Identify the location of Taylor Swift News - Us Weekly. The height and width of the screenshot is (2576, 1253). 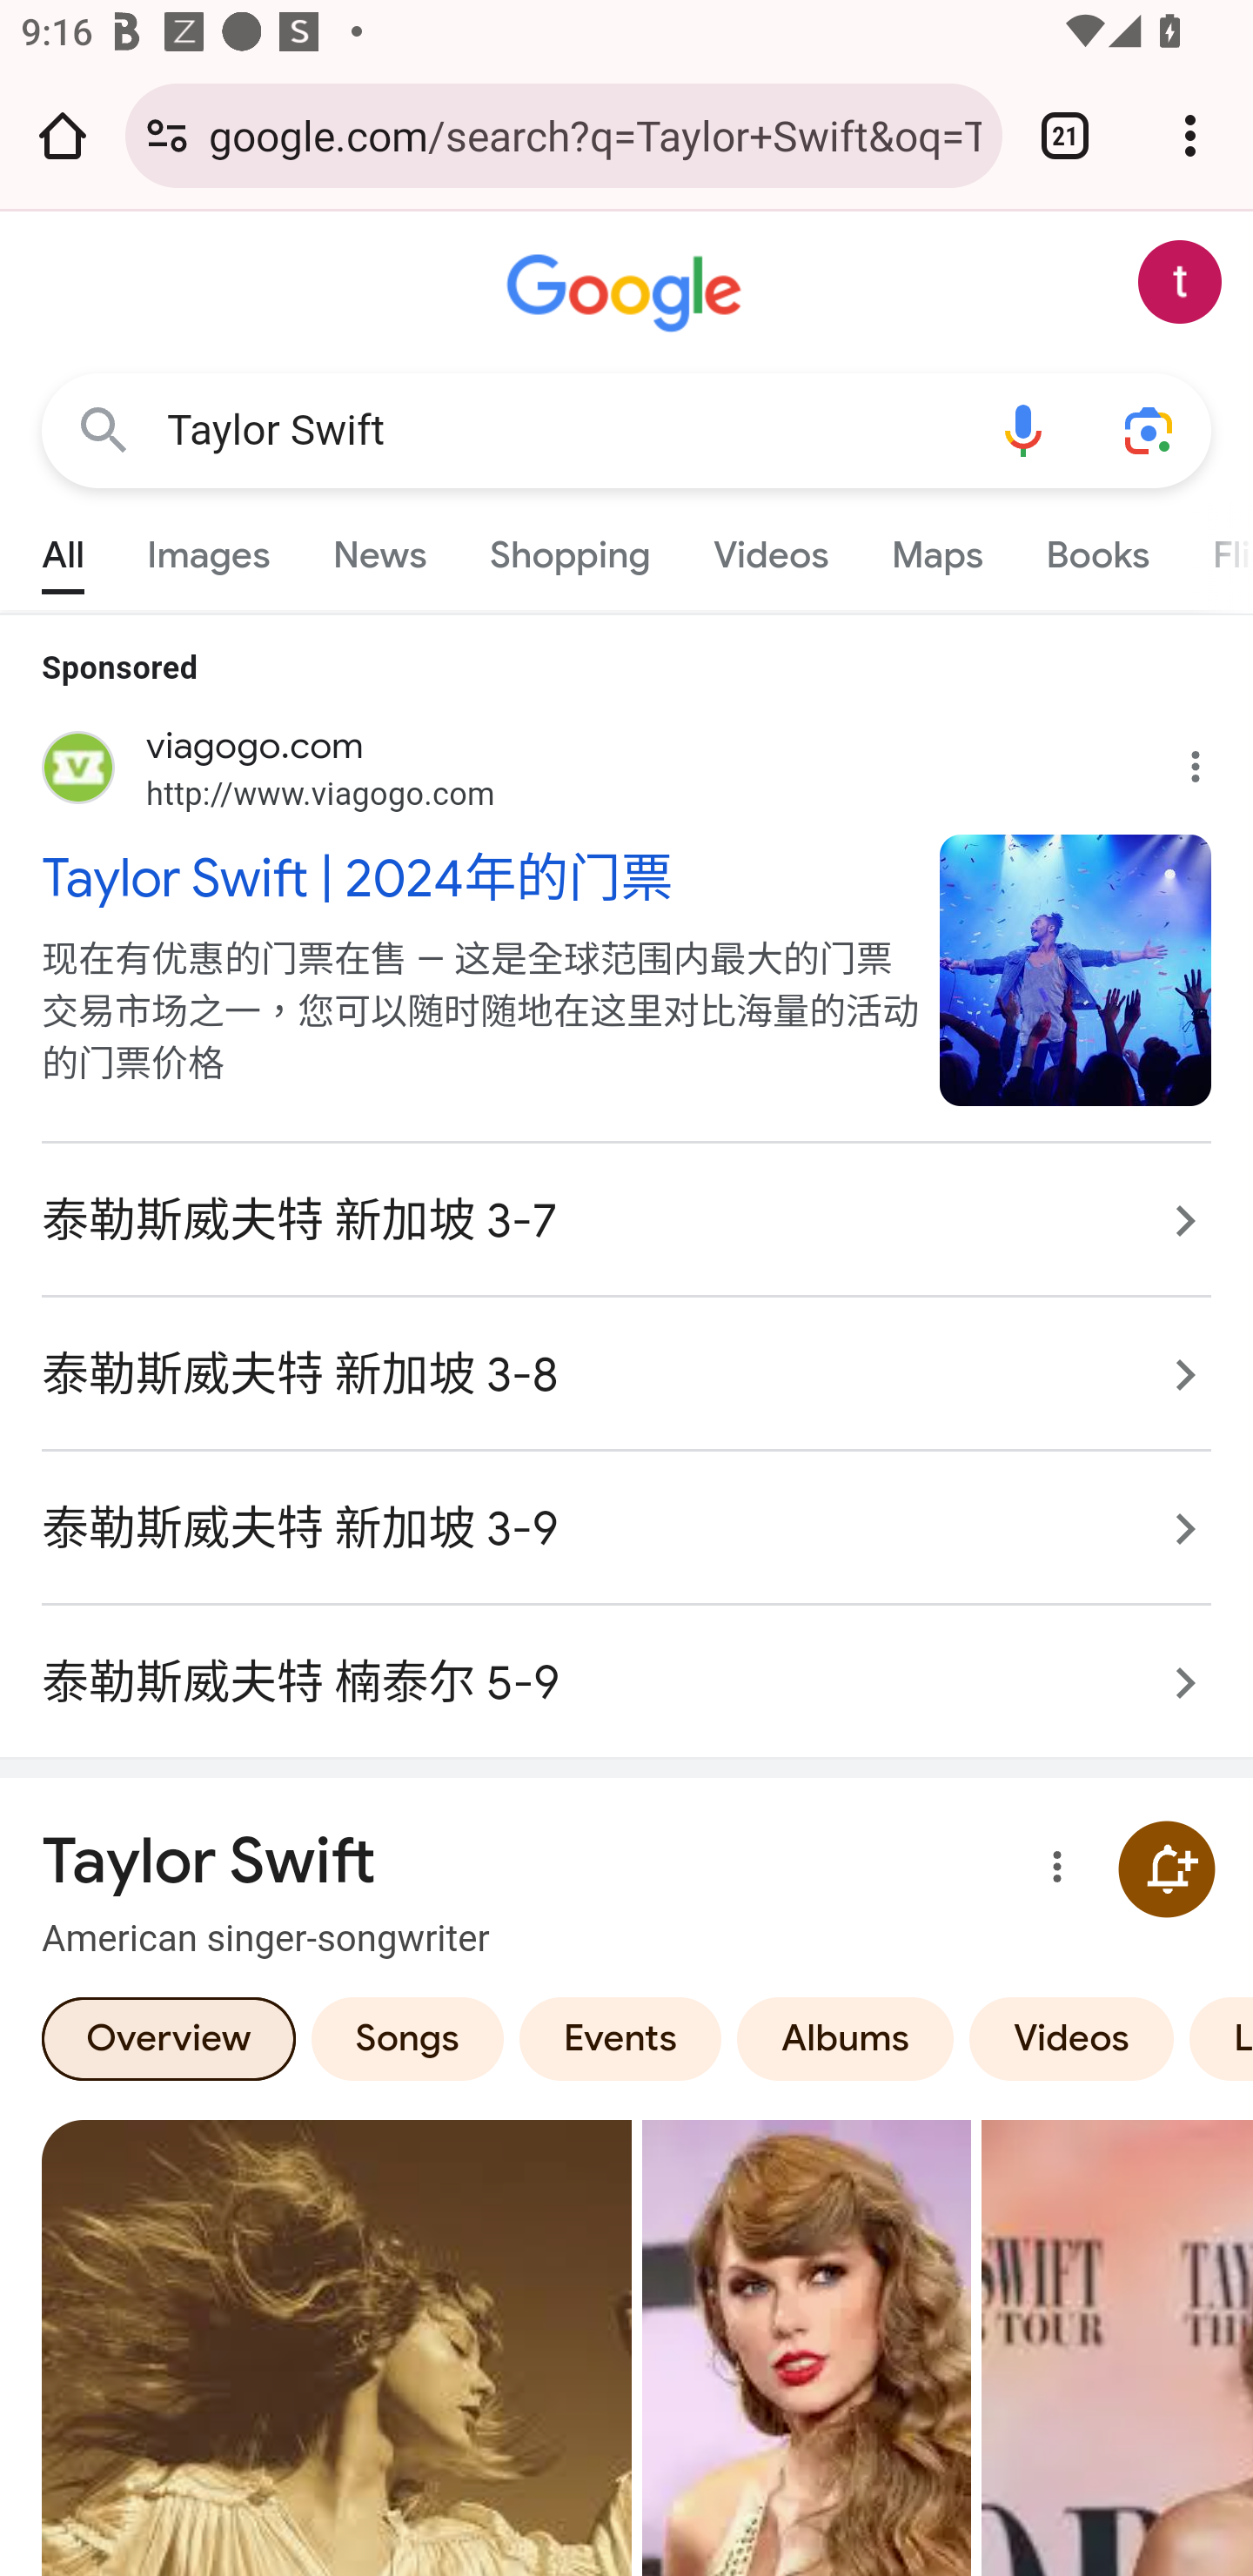
(806, 2346).